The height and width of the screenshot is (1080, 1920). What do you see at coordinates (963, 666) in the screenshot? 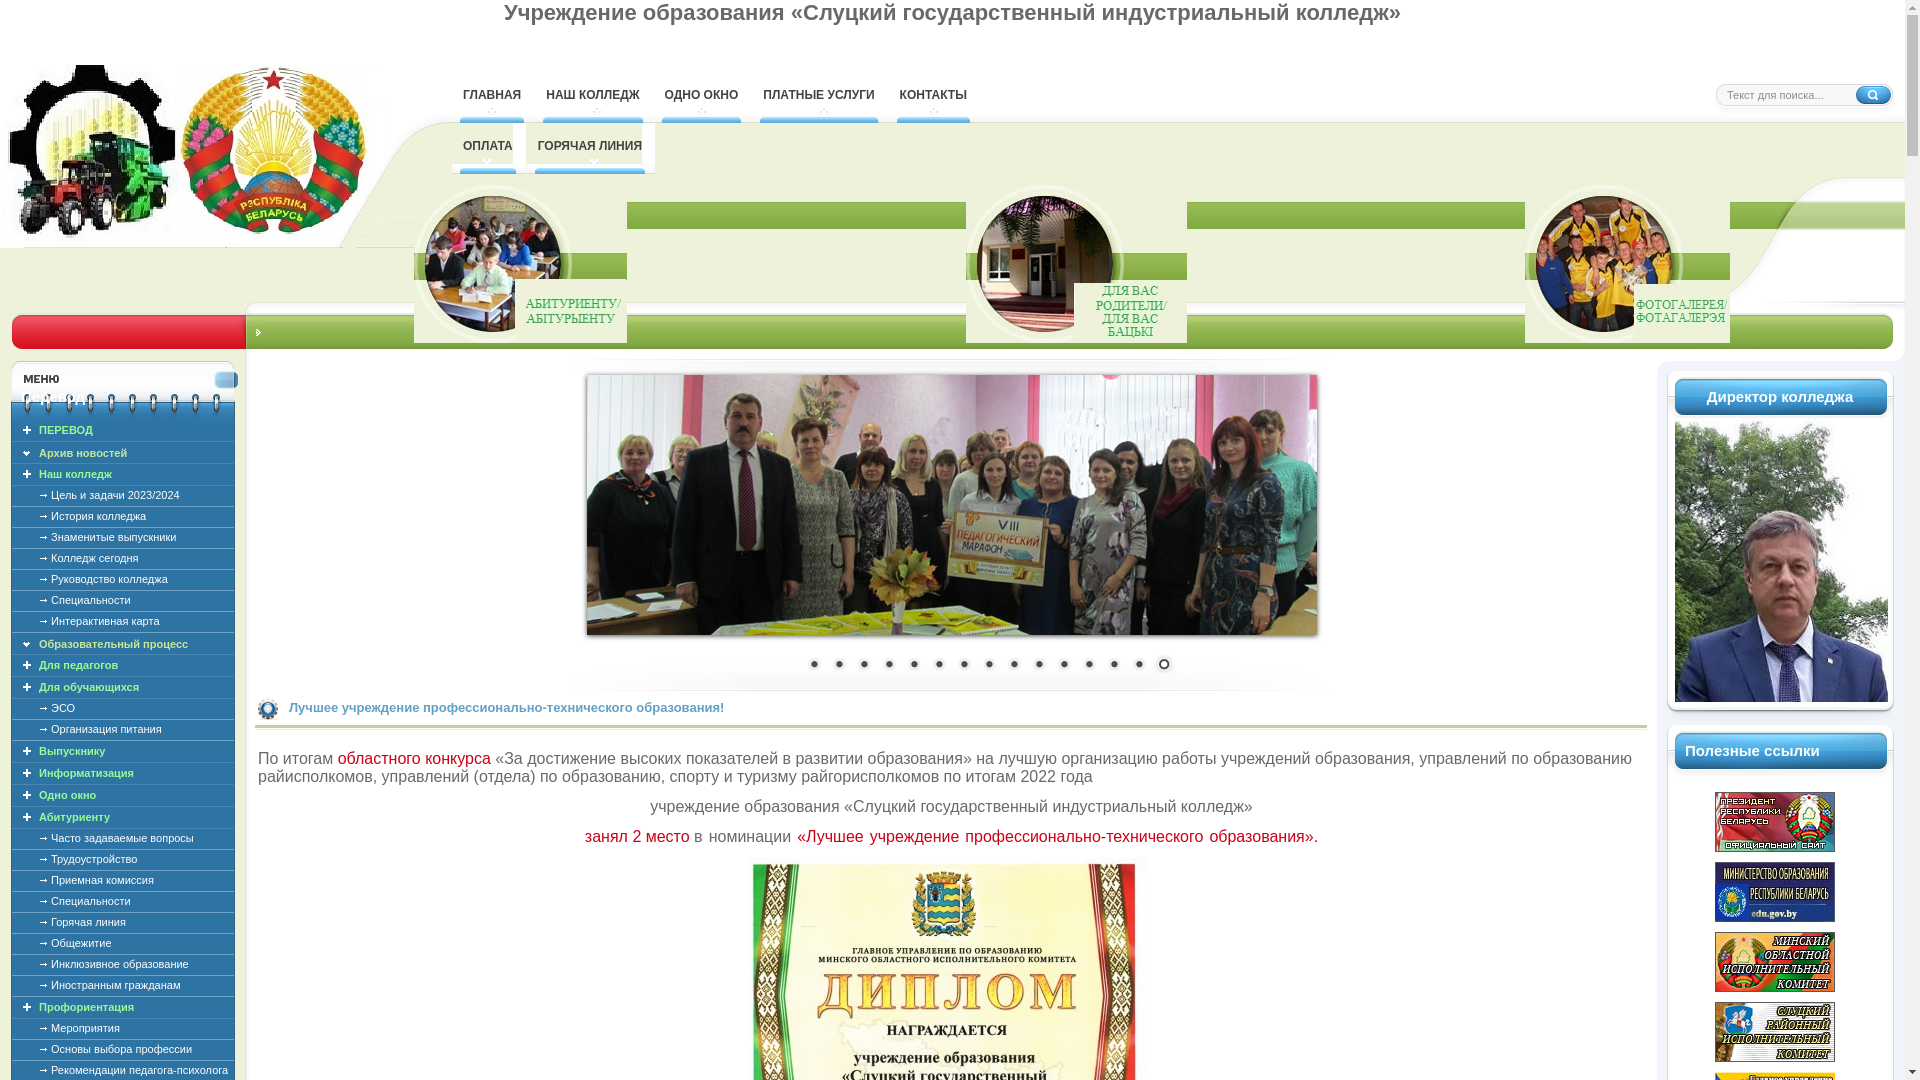
I see `7` at bounding box center [963, 666].